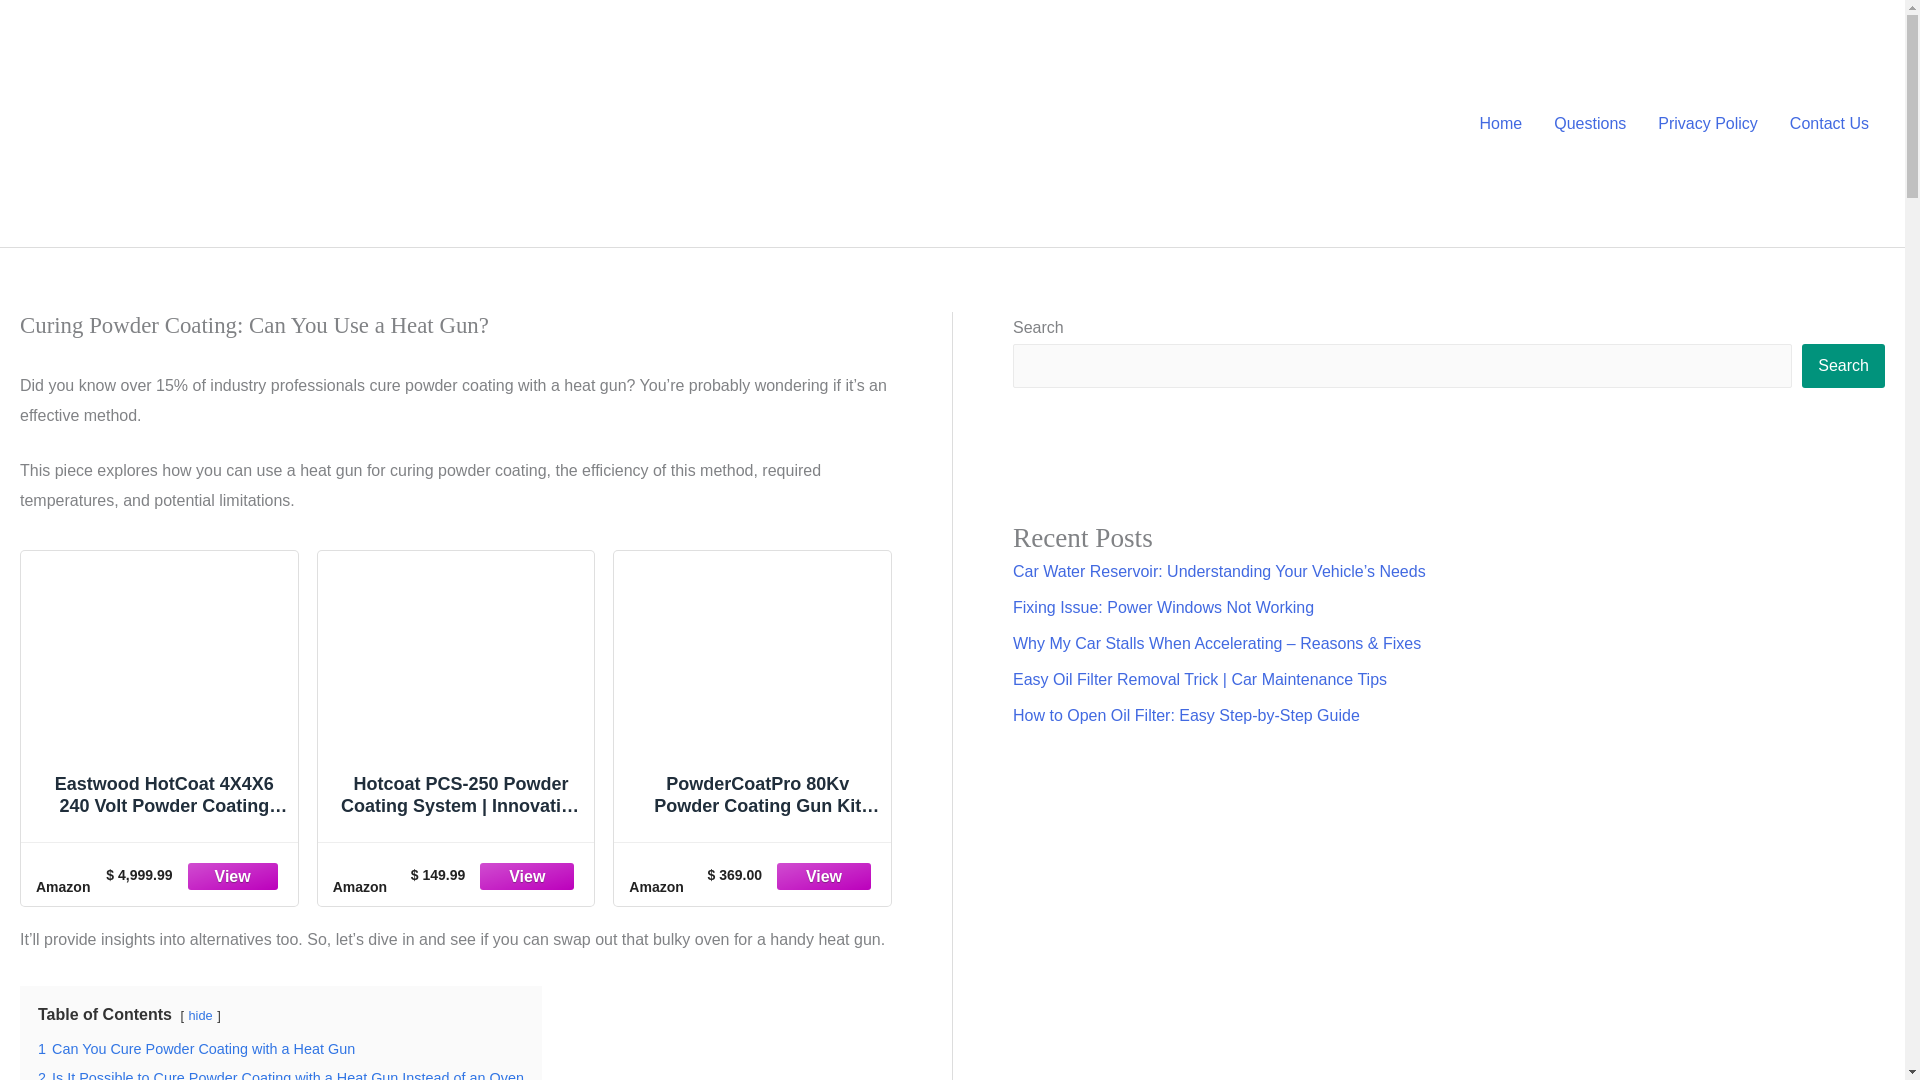  Describe the element at coordinates (1163, 607) in the screenshot. I see `Fixing Issue: Power Windows Not Working` at that location.